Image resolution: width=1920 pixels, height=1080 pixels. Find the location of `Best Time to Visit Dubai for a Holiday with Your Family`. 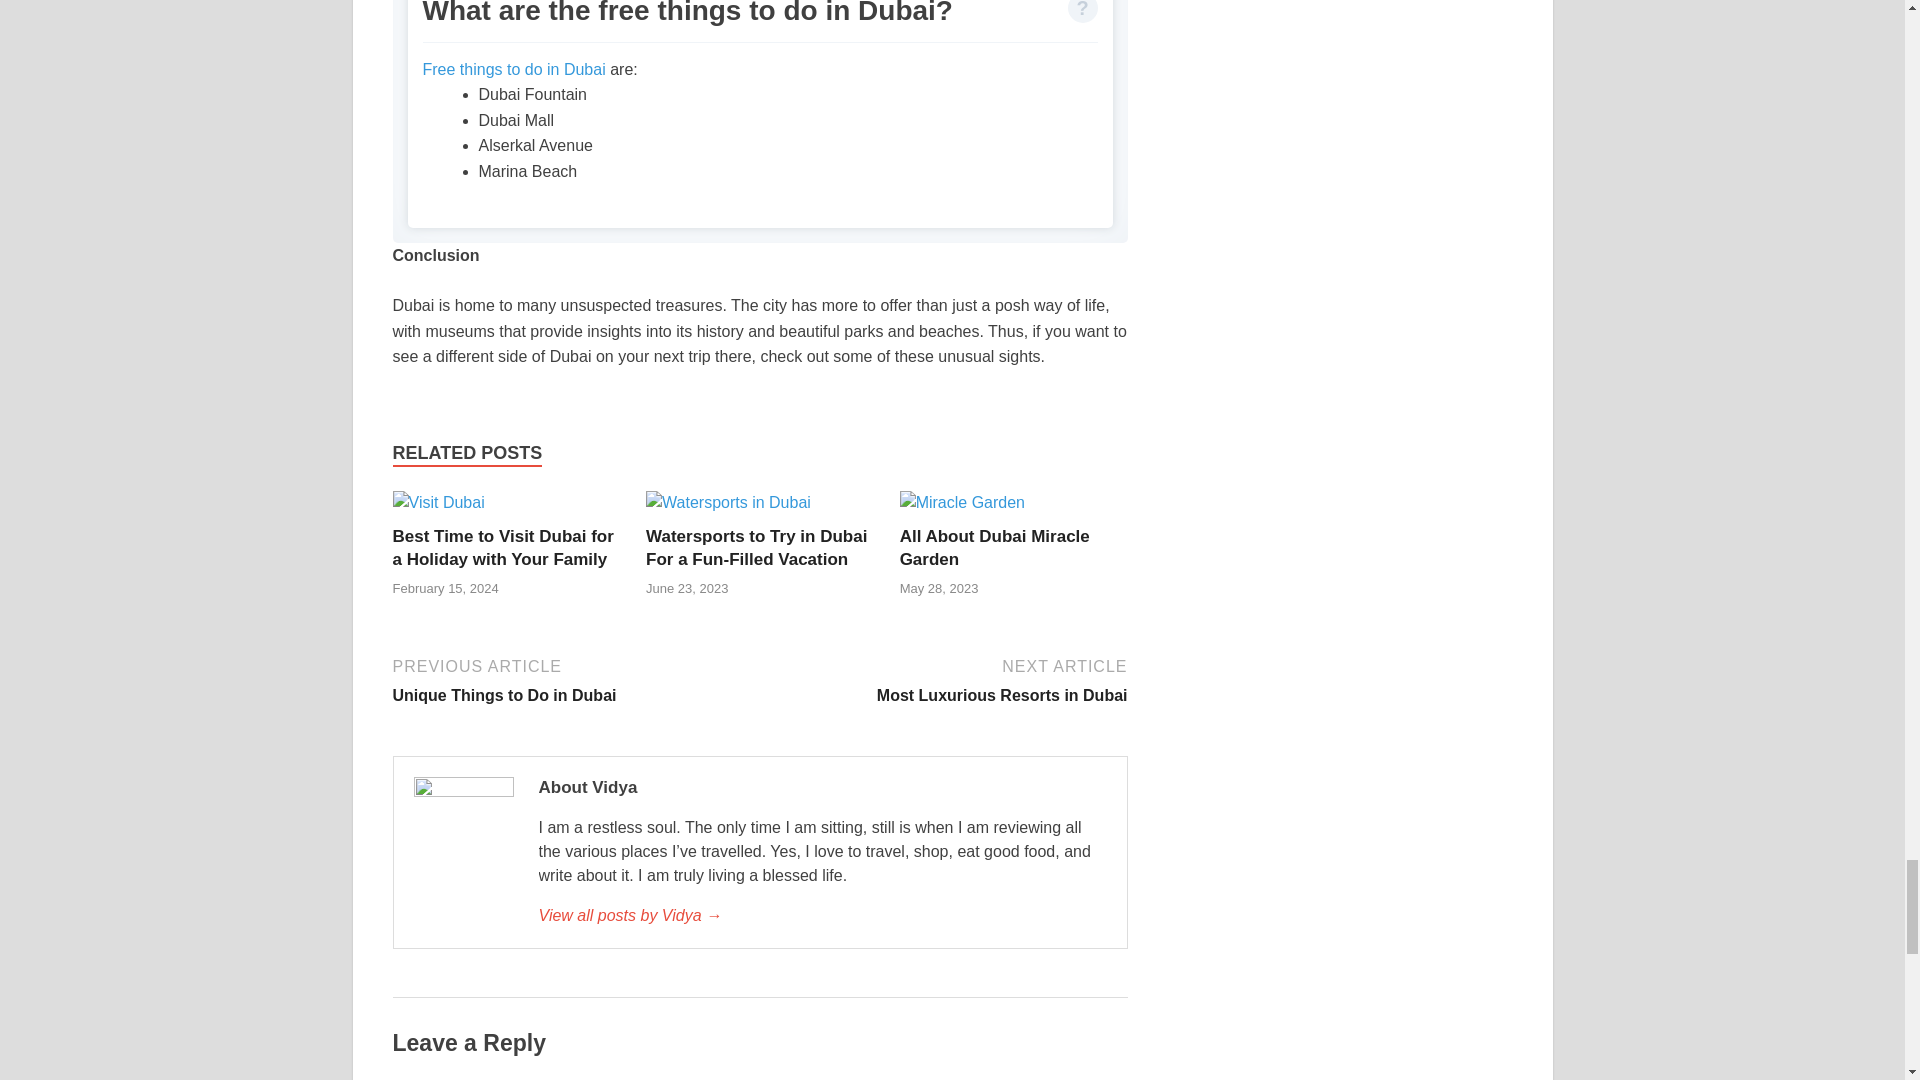

Best Time to Visit Dubai for a Holiday with Your Family is located at coordinates (437, 502).